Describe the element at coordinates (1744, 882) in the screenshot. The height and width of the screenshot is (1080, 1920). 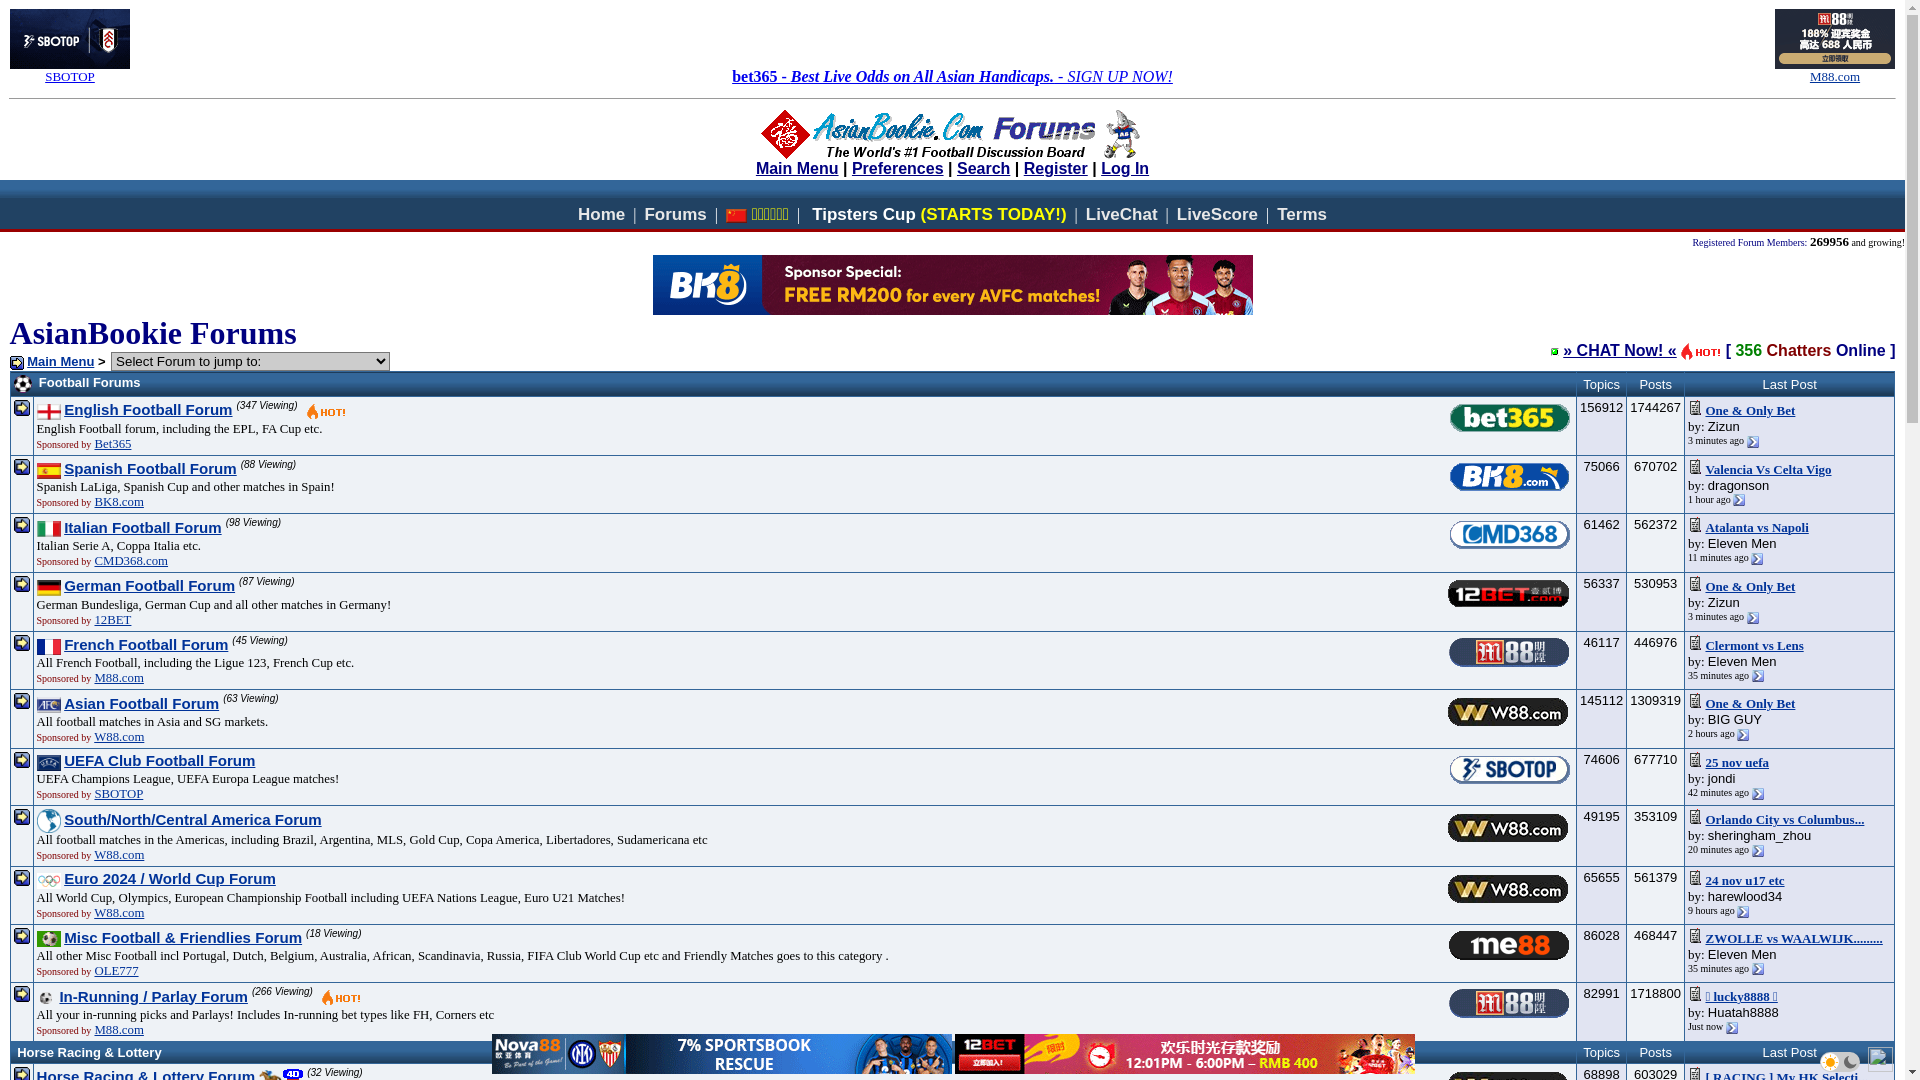
I see `24 nov u17 etc` at that location.